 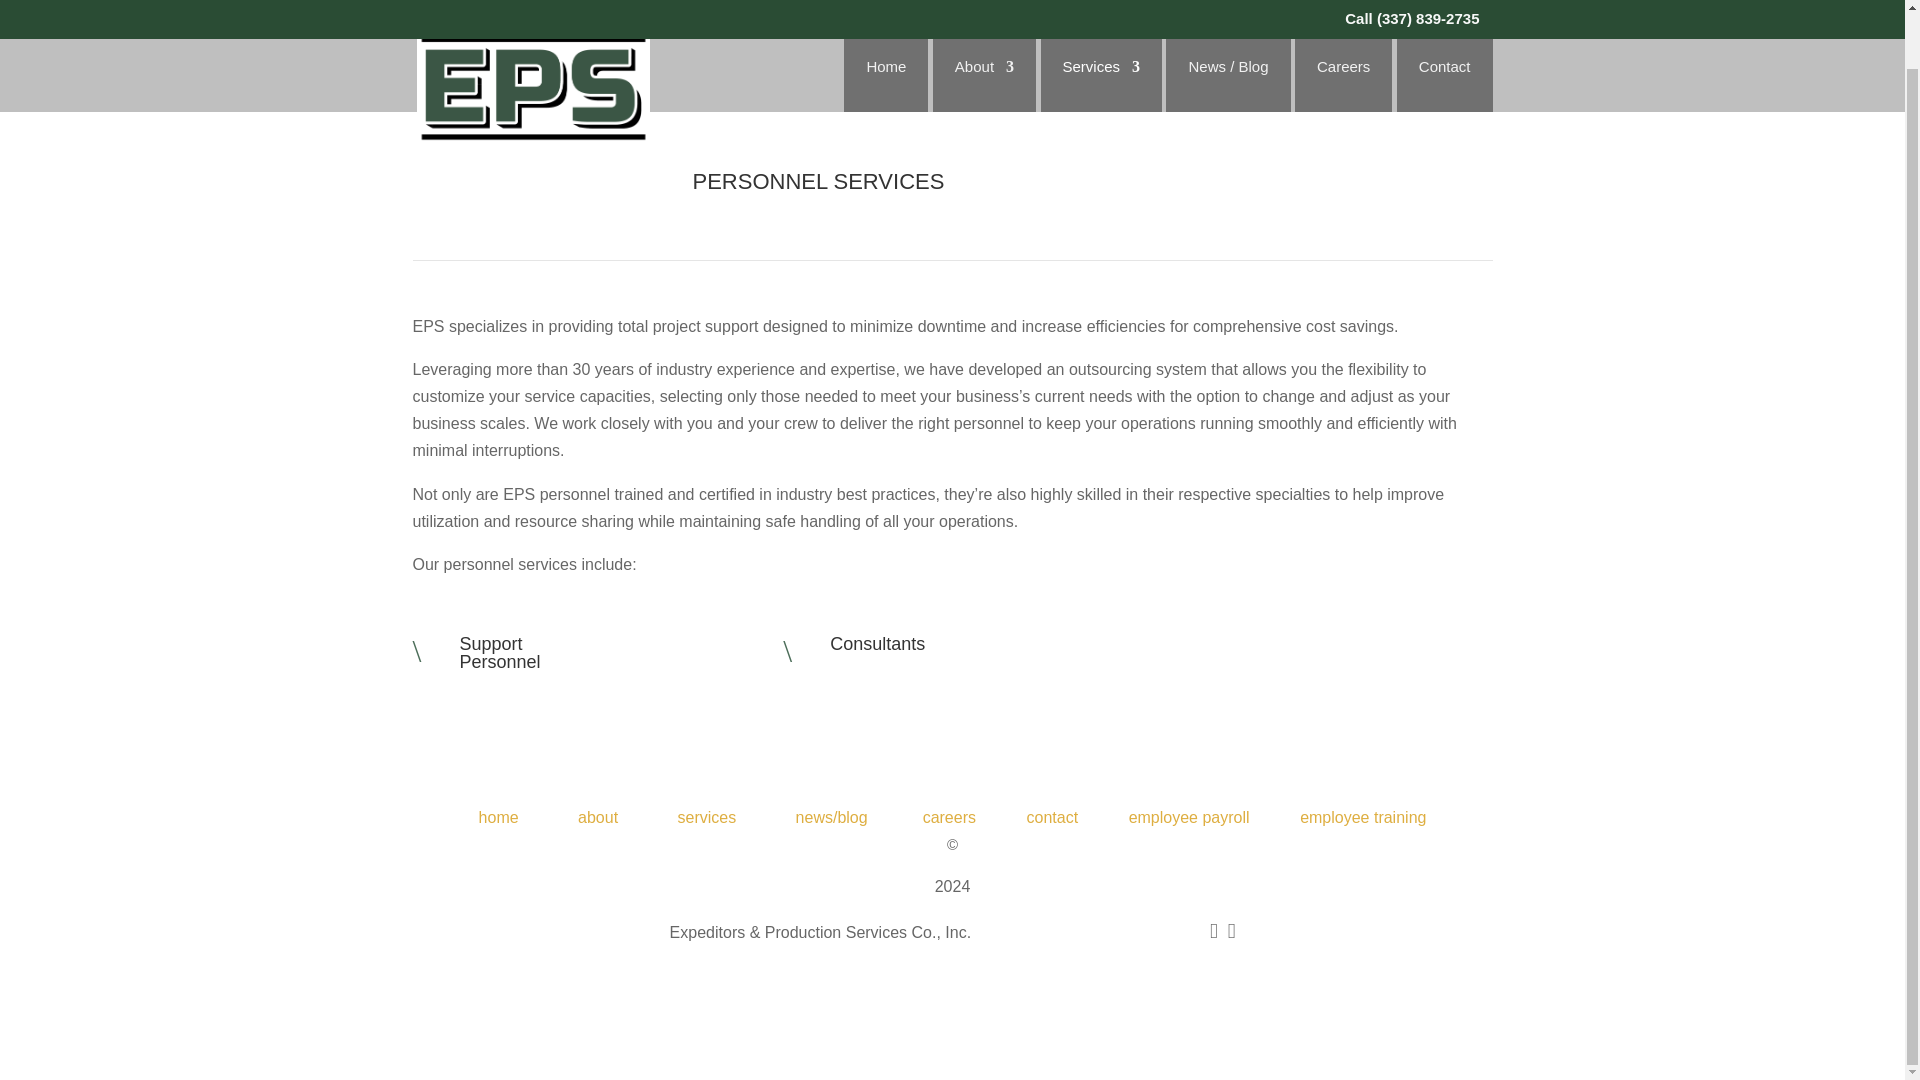 What do you see at coordinates (984, 26) in the screenshot?
I see `About` at bounding box center [984, 26].